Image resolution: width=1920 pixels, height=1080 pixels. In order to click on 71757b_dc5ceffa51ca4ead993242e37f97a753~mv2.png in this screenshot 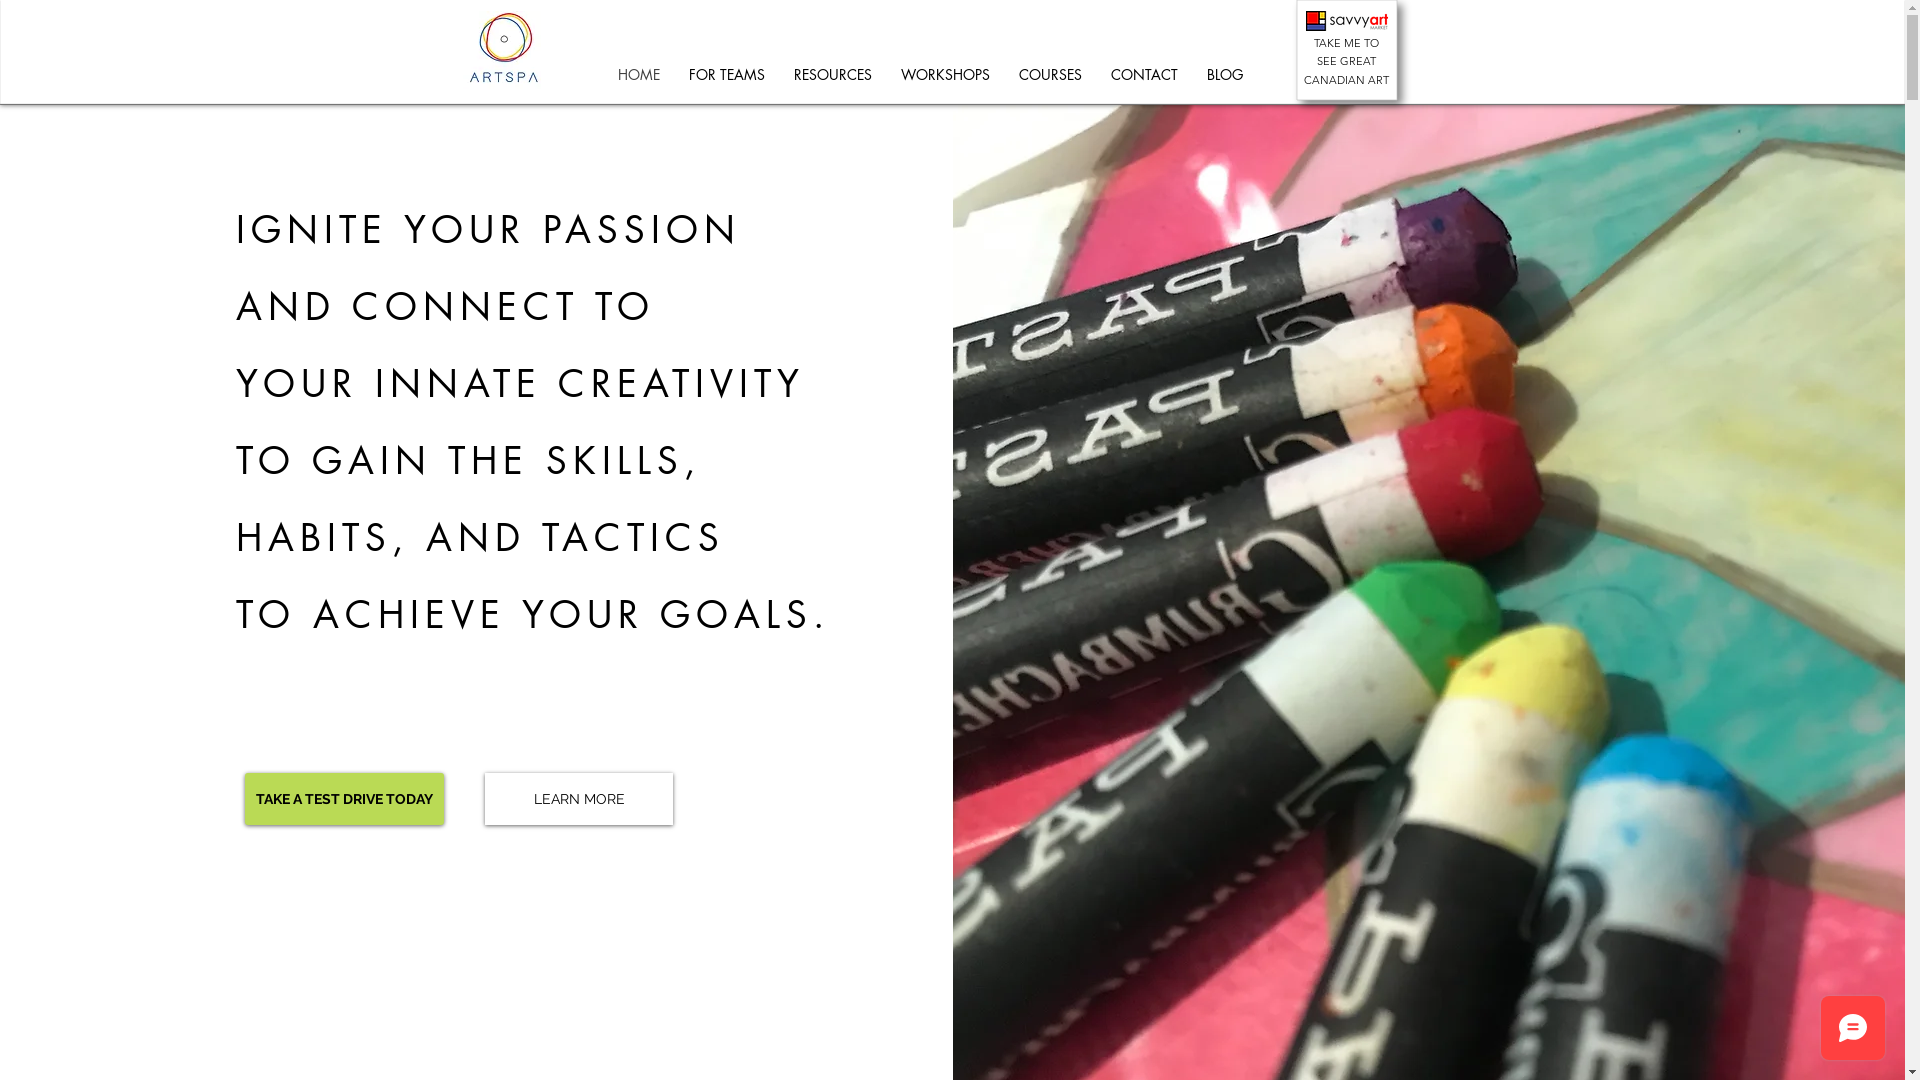, I will do `click(1347, 21)`.